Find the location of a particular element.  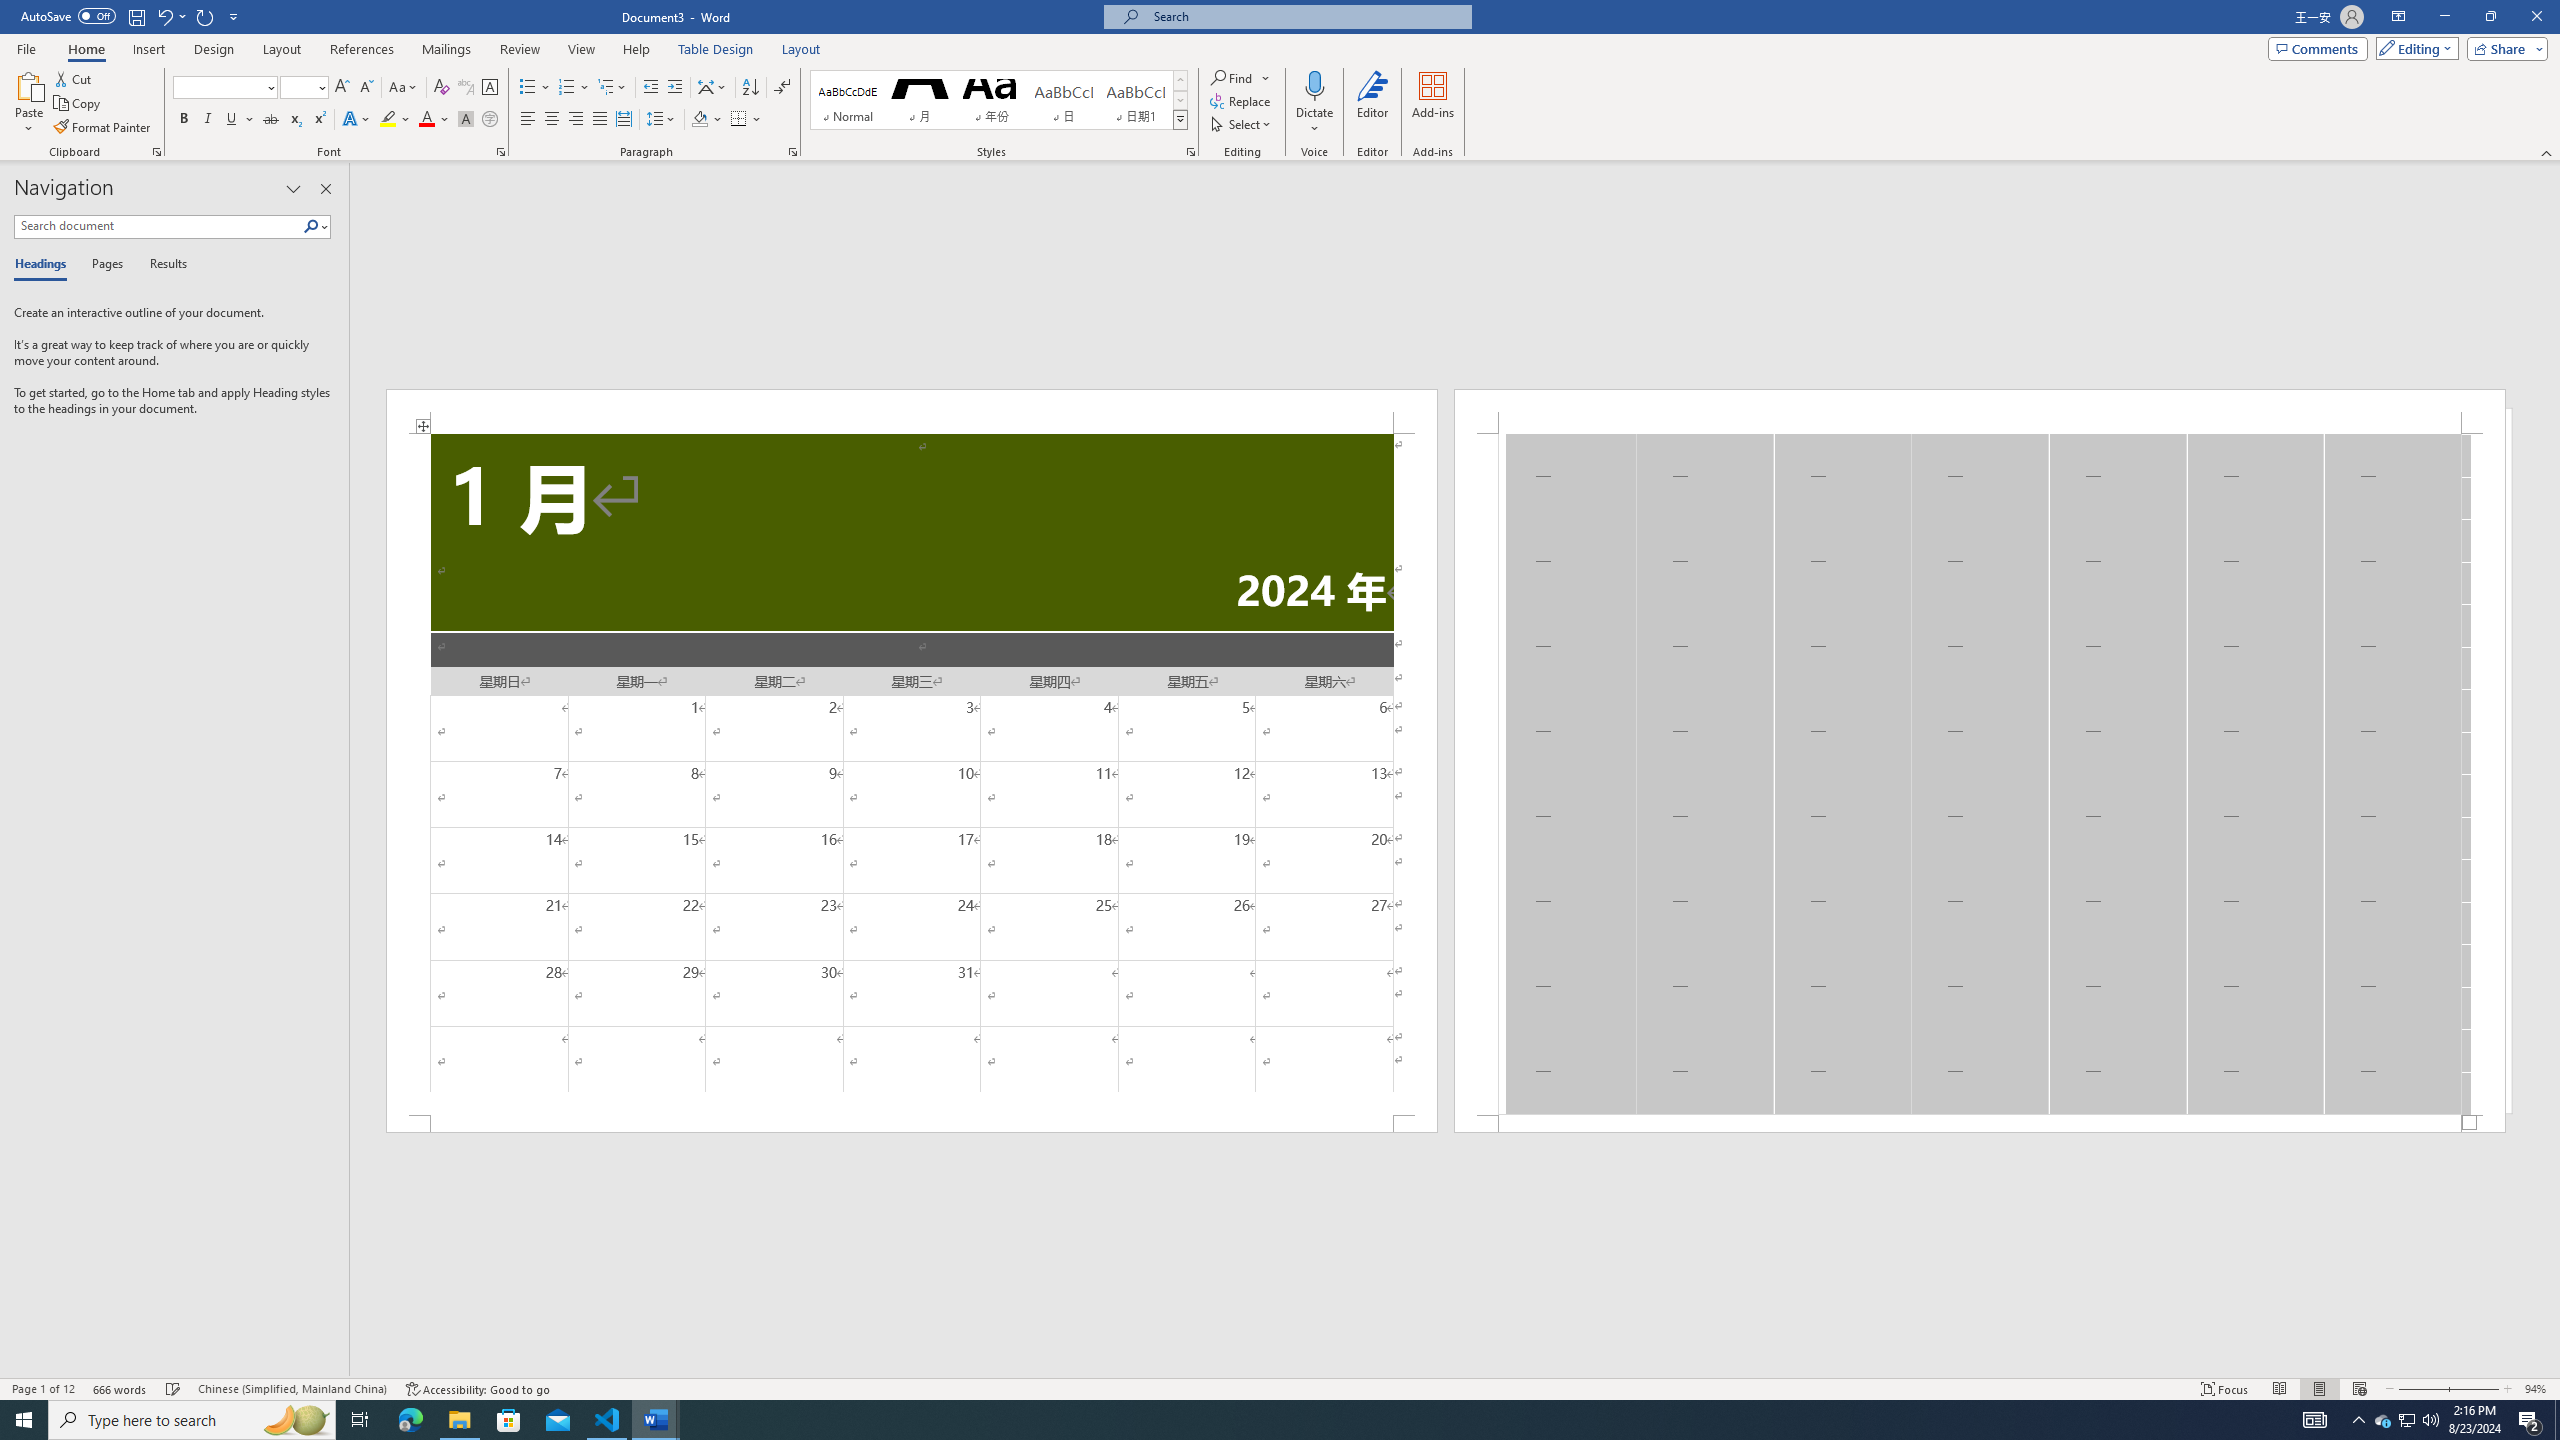

Read Mode is located at coordinates (2279, 1389).